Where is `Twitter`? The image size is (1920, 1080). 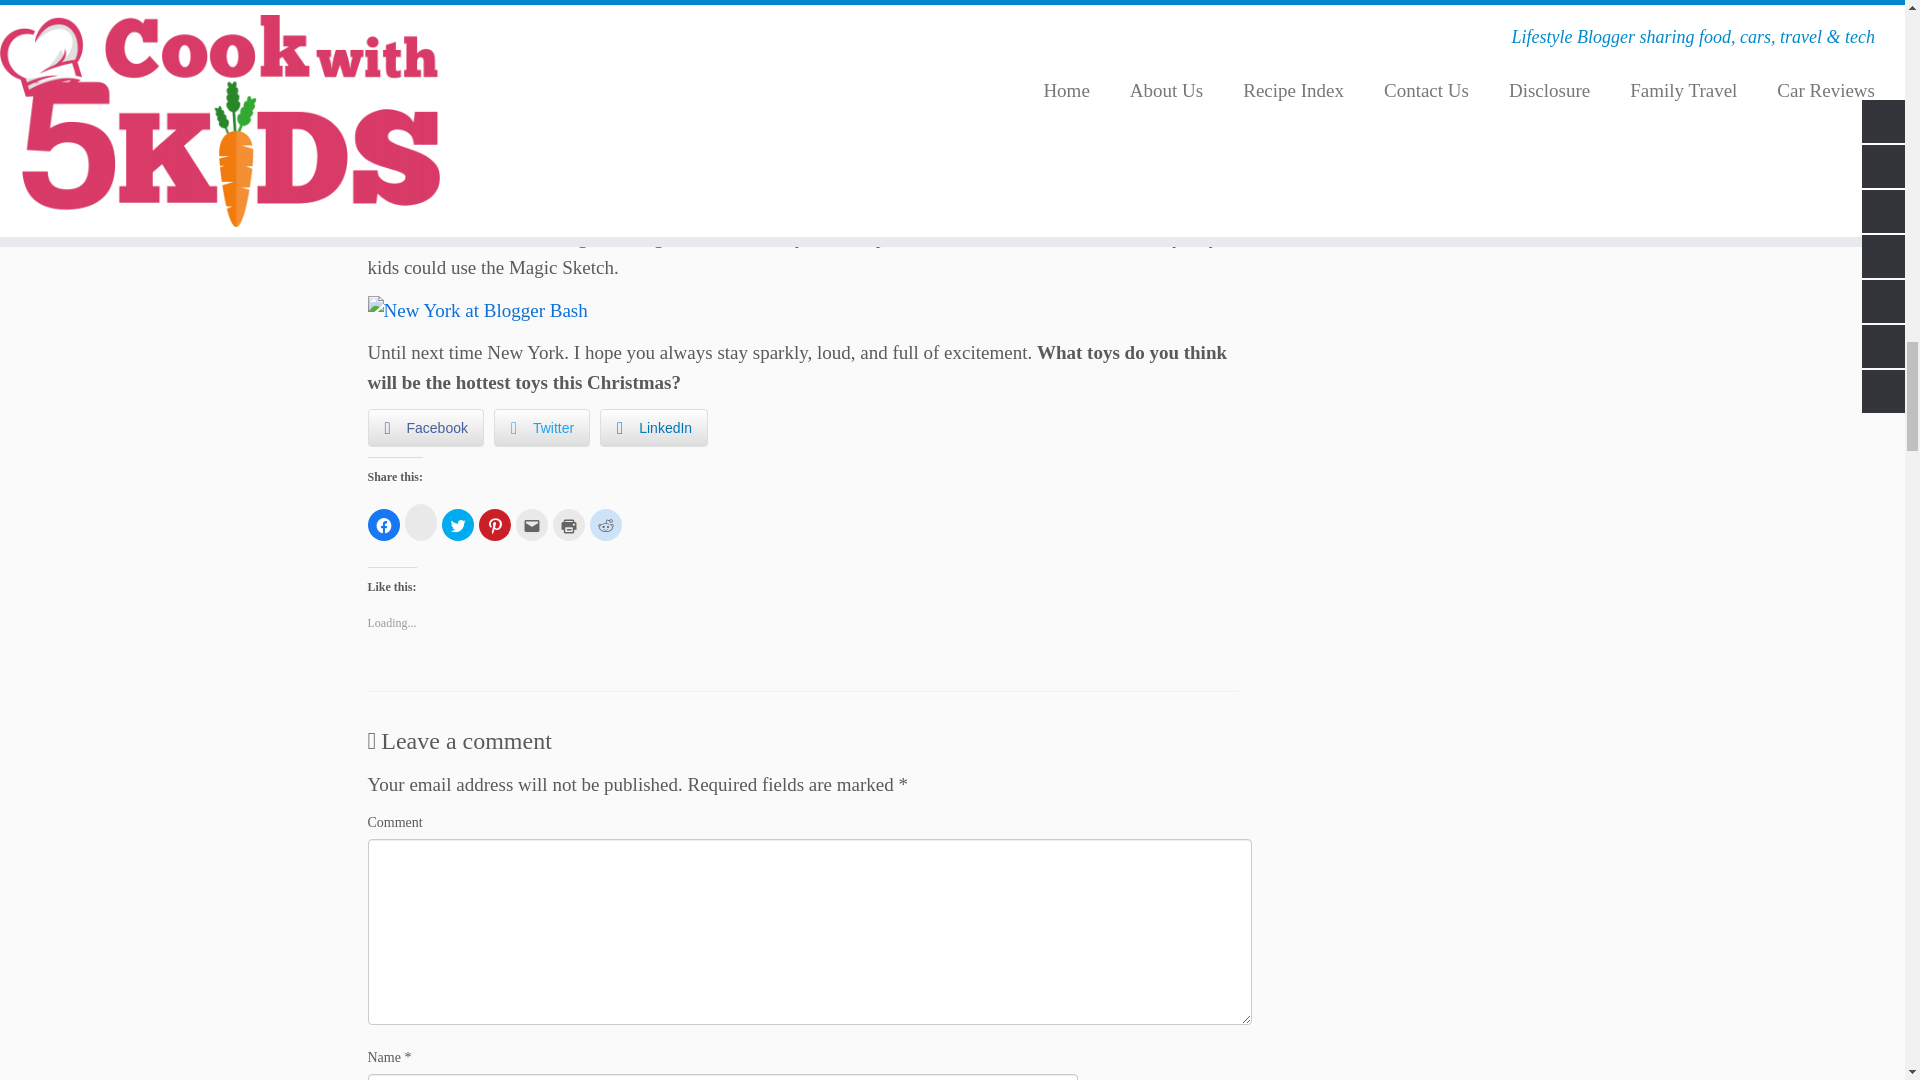
Twitter is located at coordinates (541, 428).